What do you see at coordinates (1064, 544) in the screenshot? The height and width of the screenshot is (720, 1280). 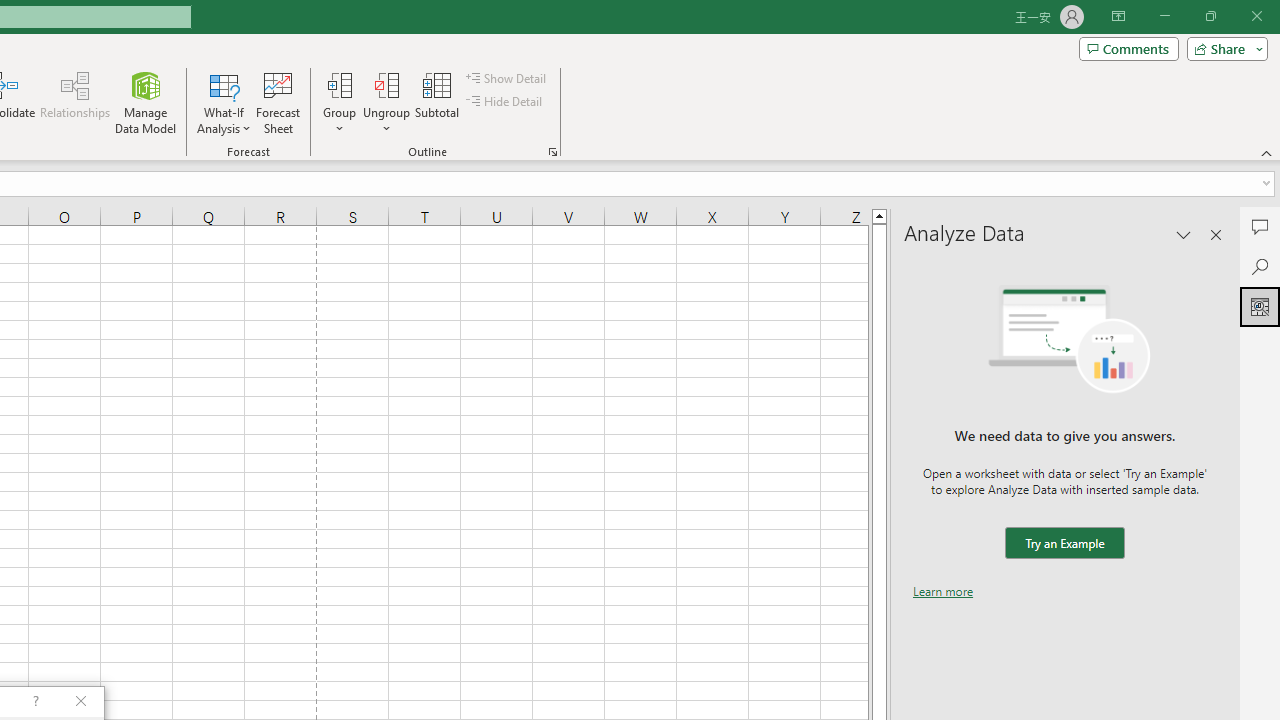 I see `We need data to give you answers. Try an Example` at bounding box center [1064, 544].